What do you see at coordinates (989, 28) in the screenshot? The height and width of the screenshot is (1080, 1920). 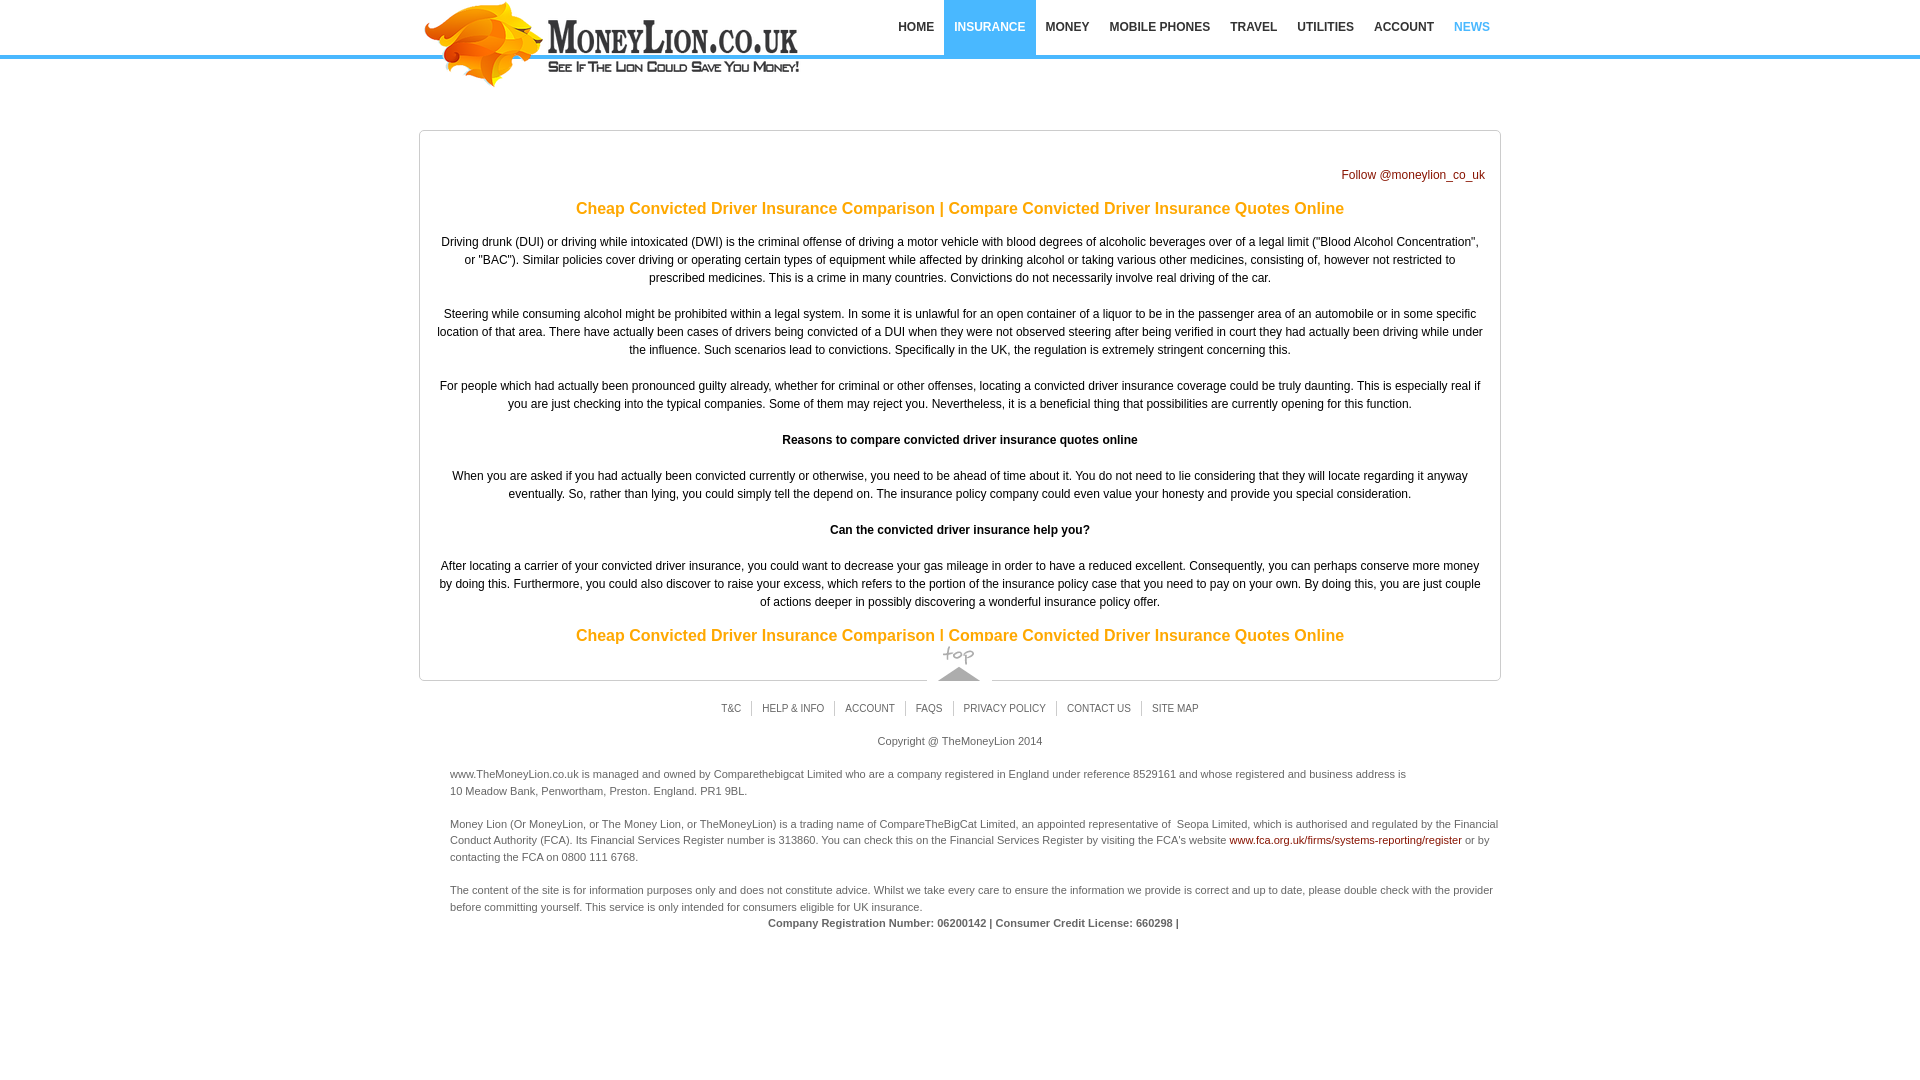 I see `Insurance` at bounding box center [989, 28].